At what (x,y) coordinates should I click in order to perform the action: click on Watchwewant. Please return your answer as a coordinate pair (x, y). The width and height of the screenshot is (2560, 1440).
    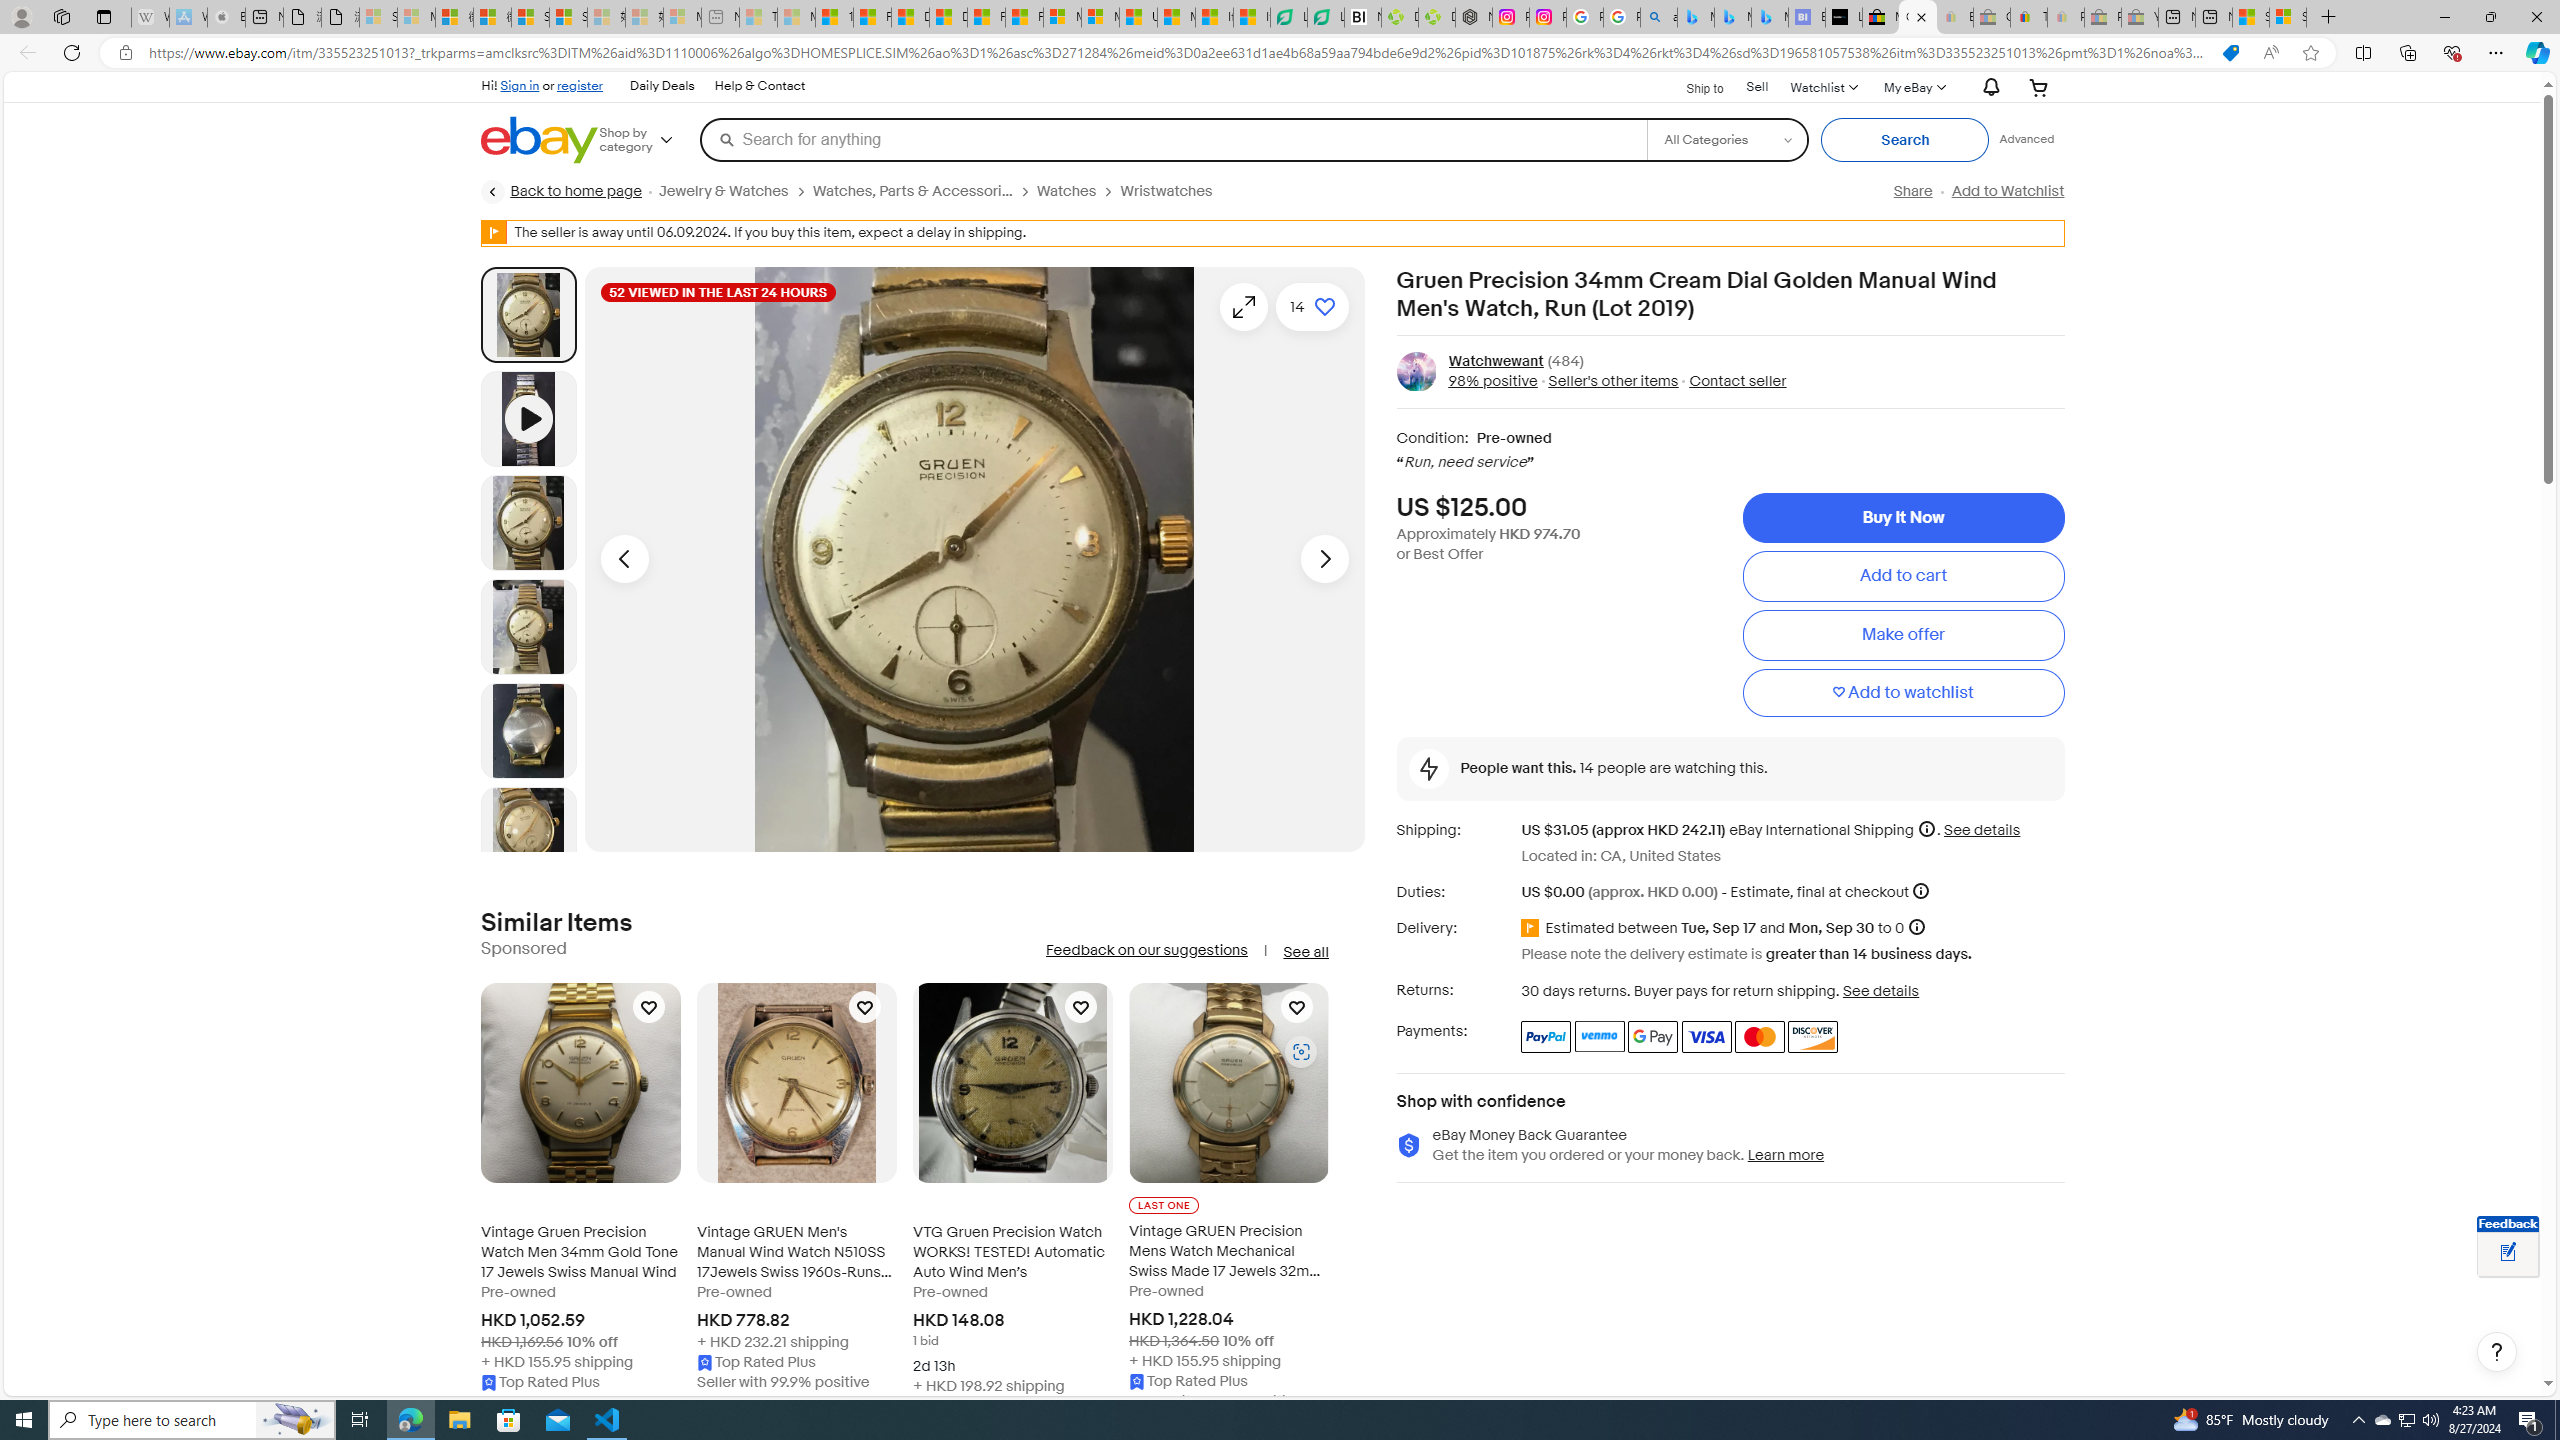
    Looking at the image, I should click on (1496, 361).